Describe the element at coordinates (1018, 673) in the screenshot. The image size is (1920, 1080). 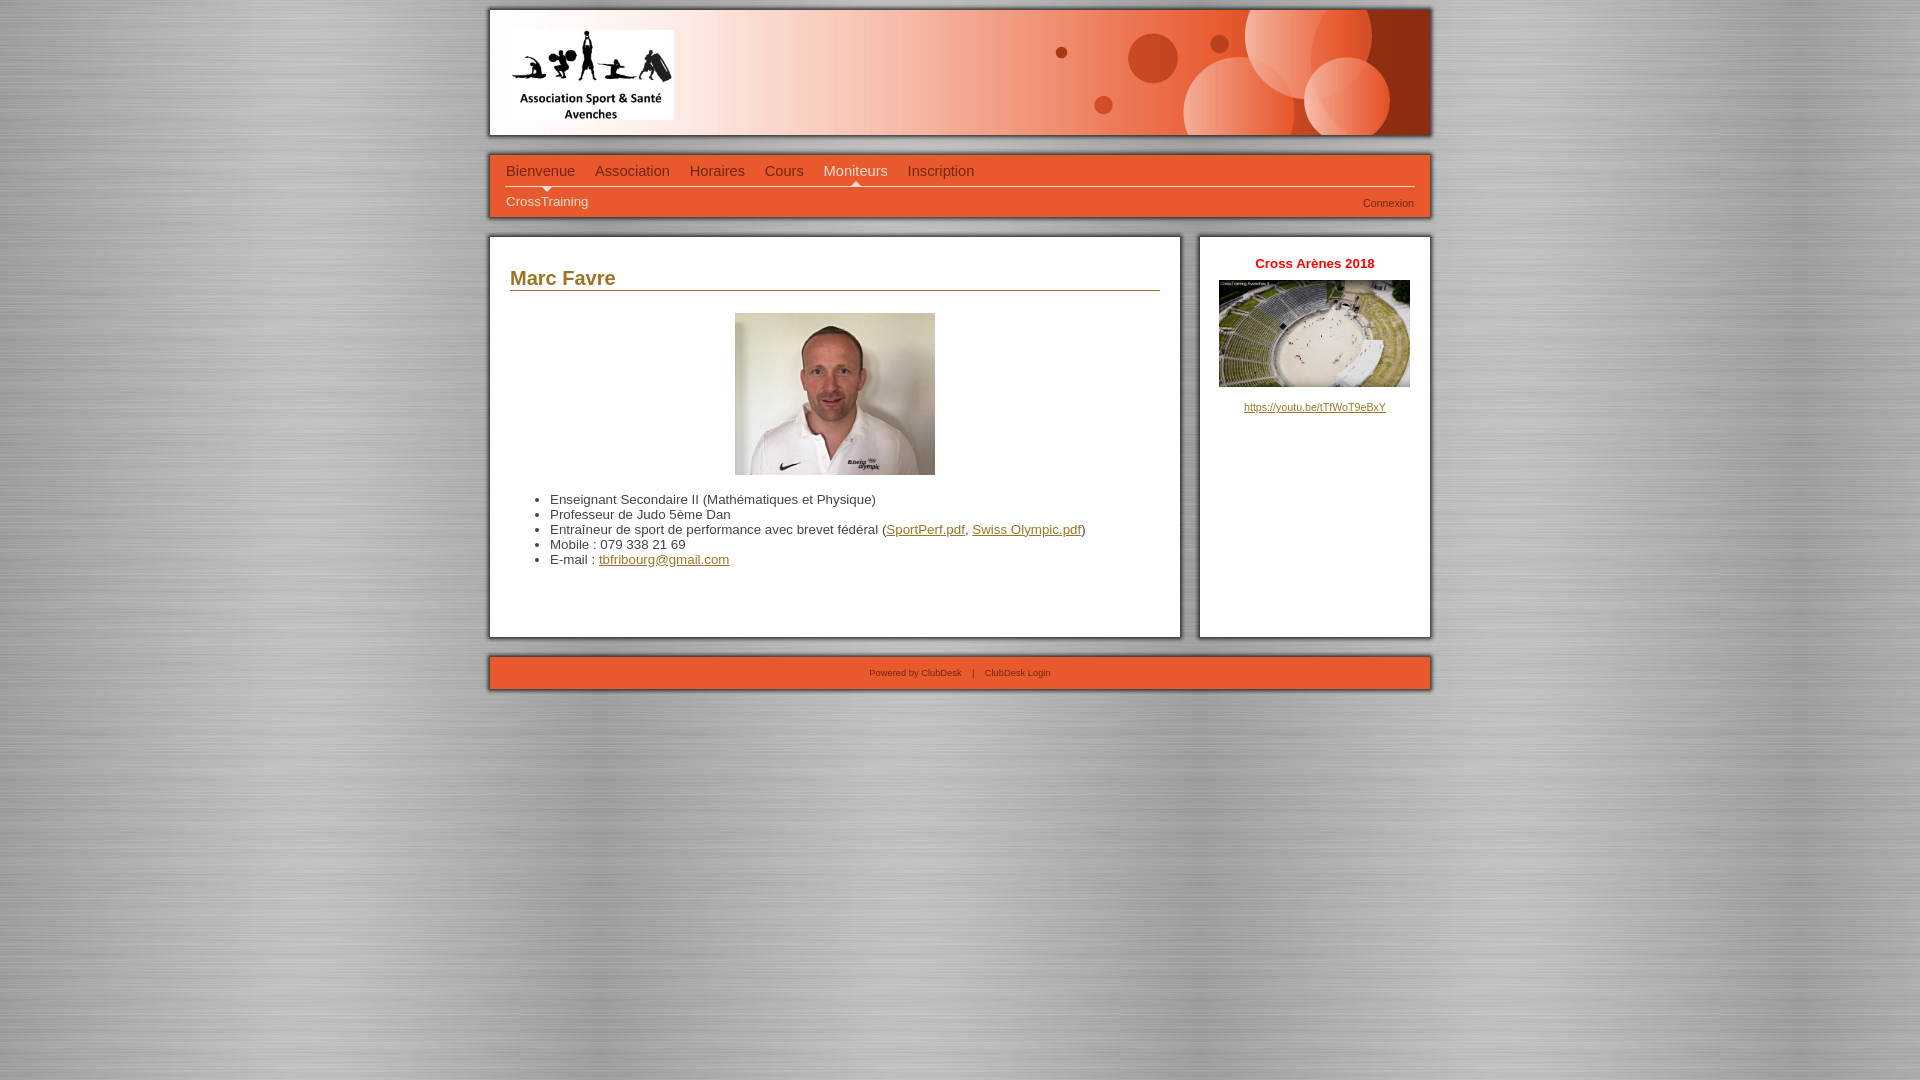
I see `ClubDesk Login` at that location.